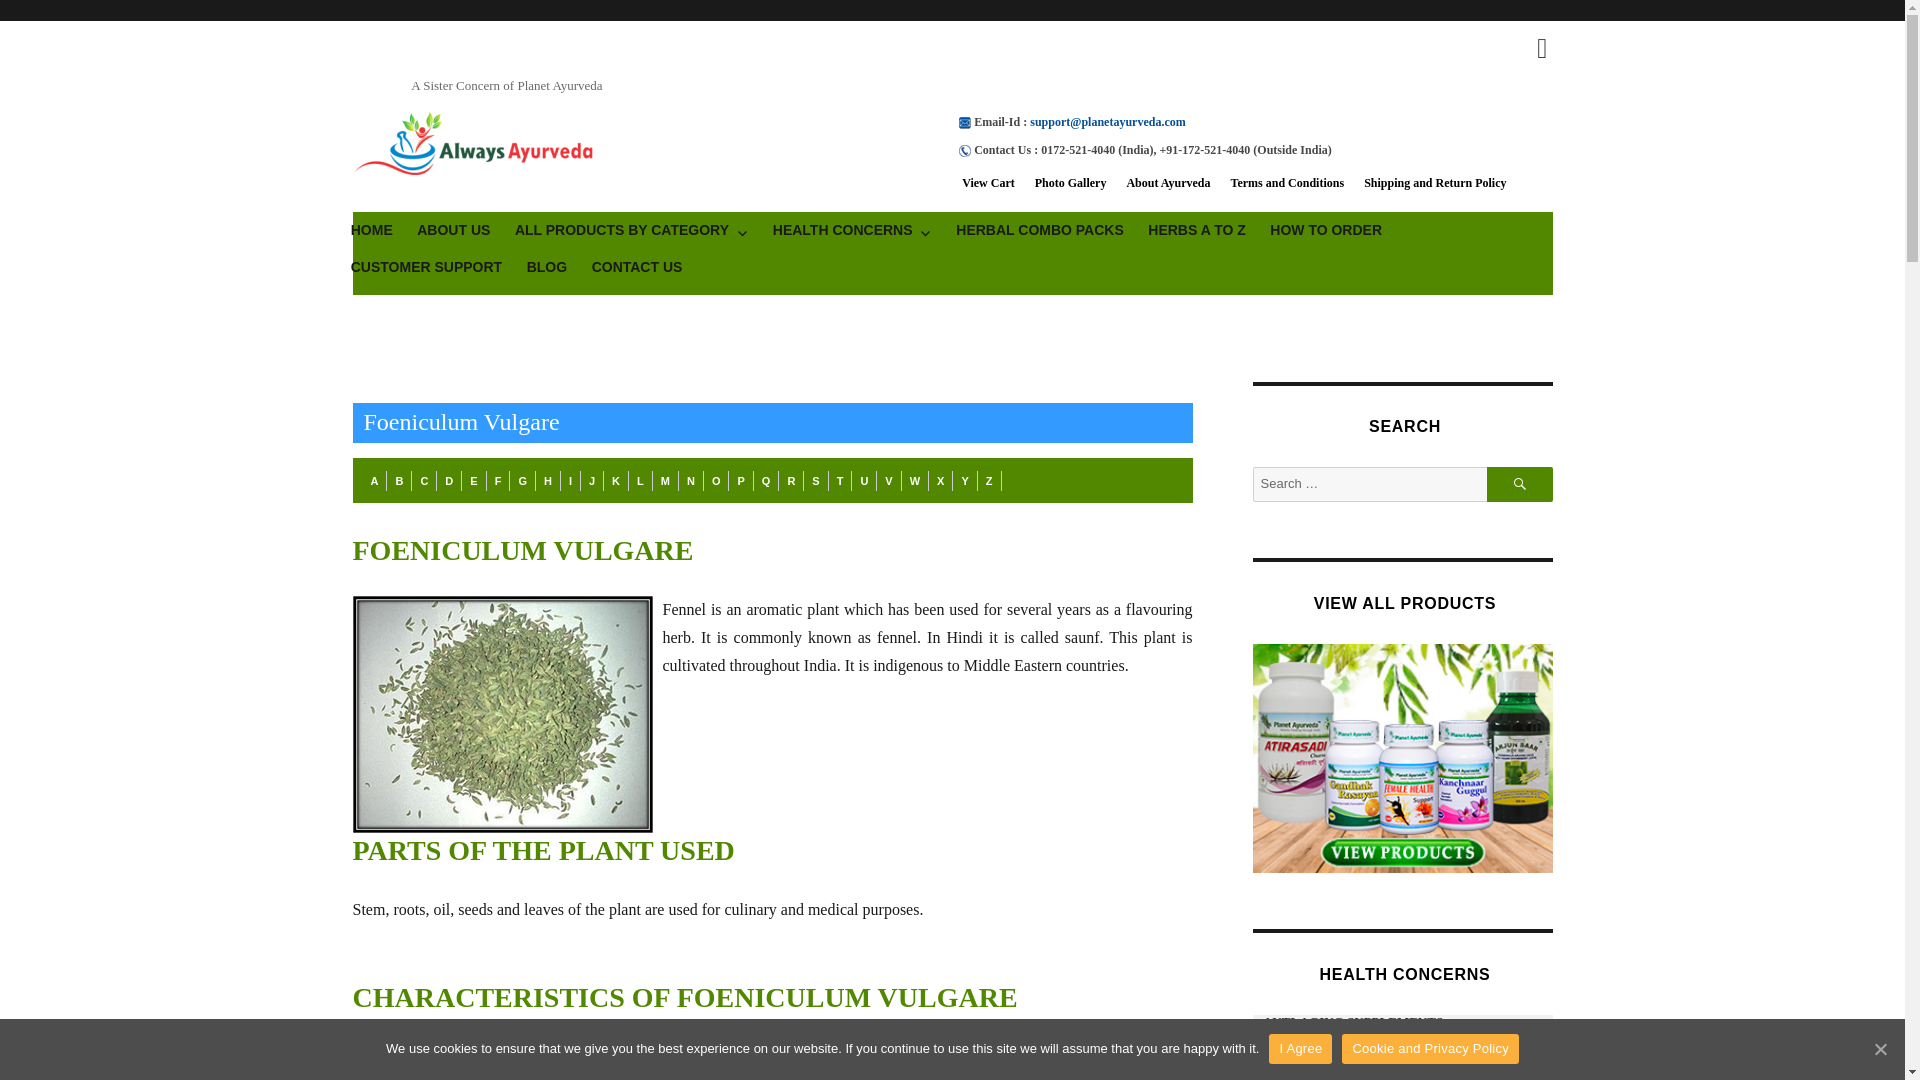 The width and height of the screenshot is (1920, 1080). What do you see at coordinates (1434, 183) in the screenshot?
I see `Shipping and Return Policy` at bounding box center [1434, 183].